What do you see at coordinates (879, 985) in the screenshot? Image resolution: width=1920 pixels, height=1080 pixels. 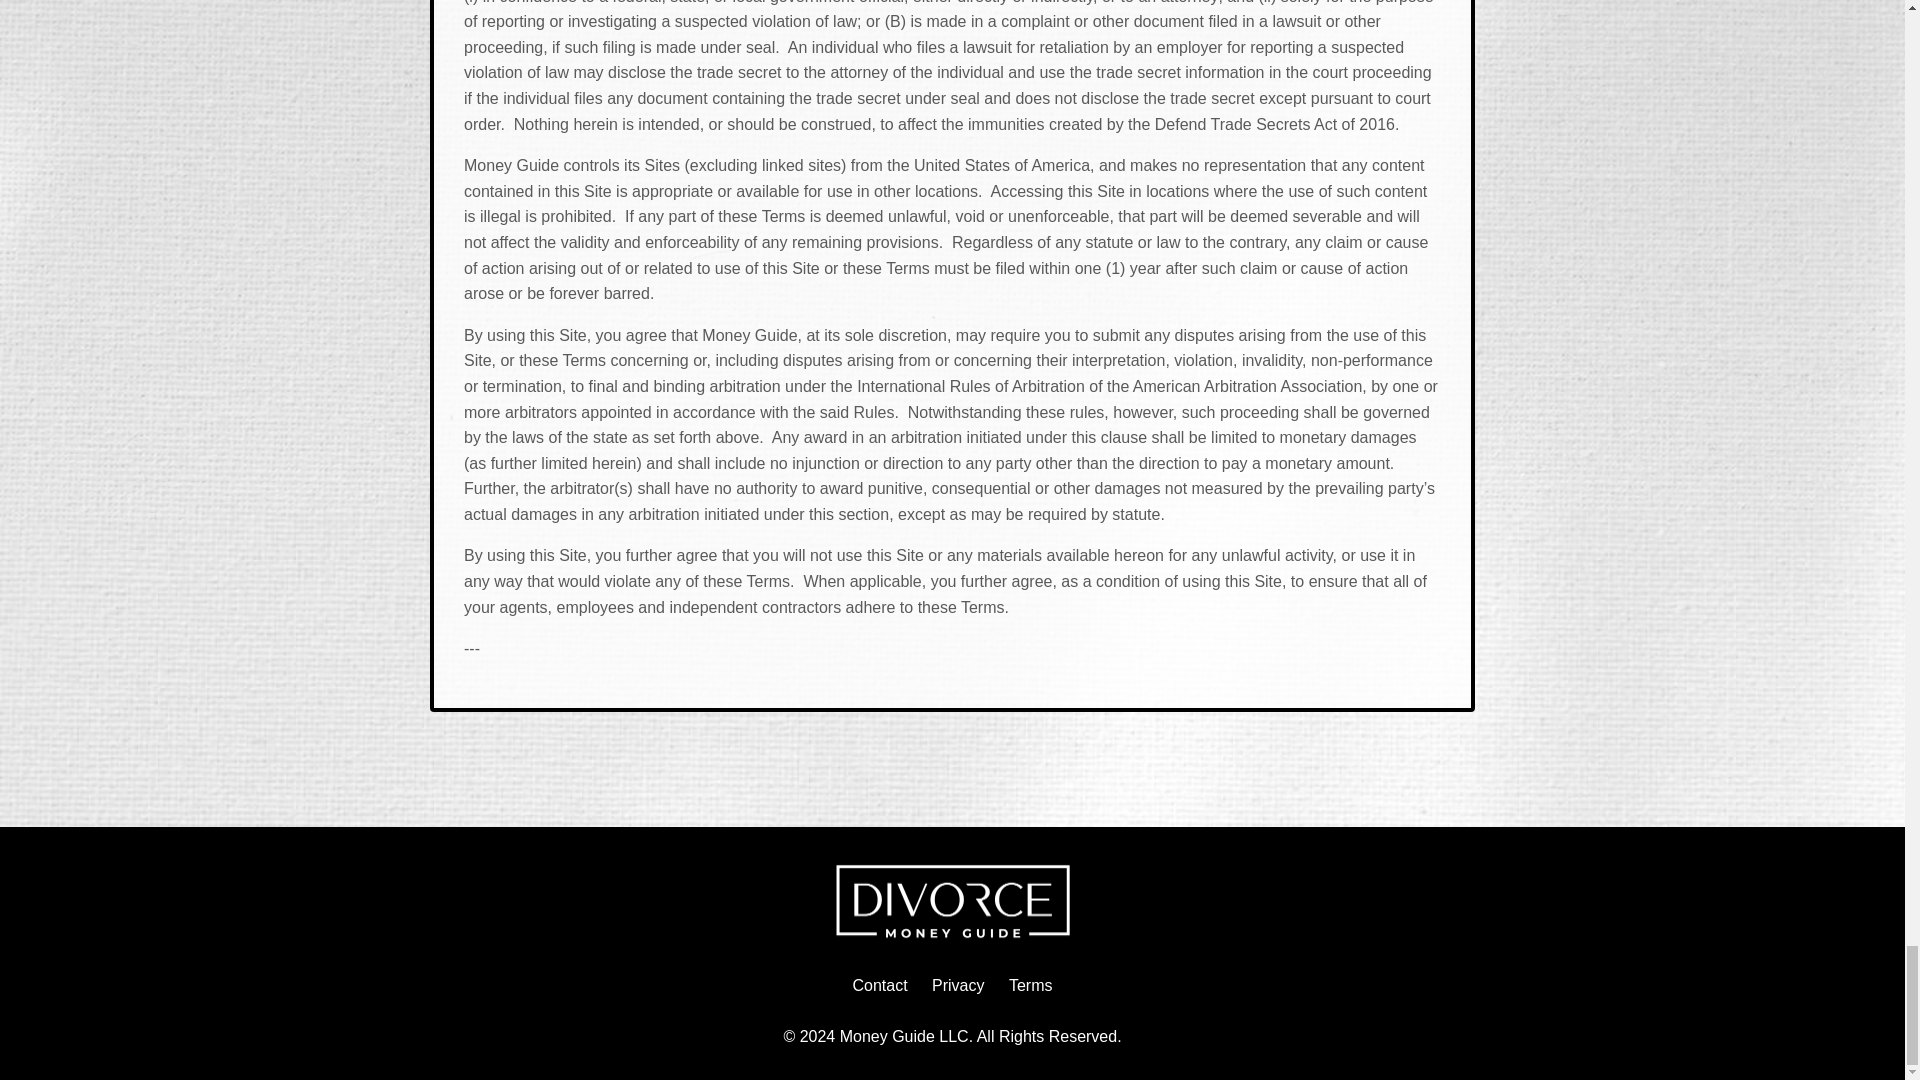 I see `Contact` at bounding box center [879, 985].